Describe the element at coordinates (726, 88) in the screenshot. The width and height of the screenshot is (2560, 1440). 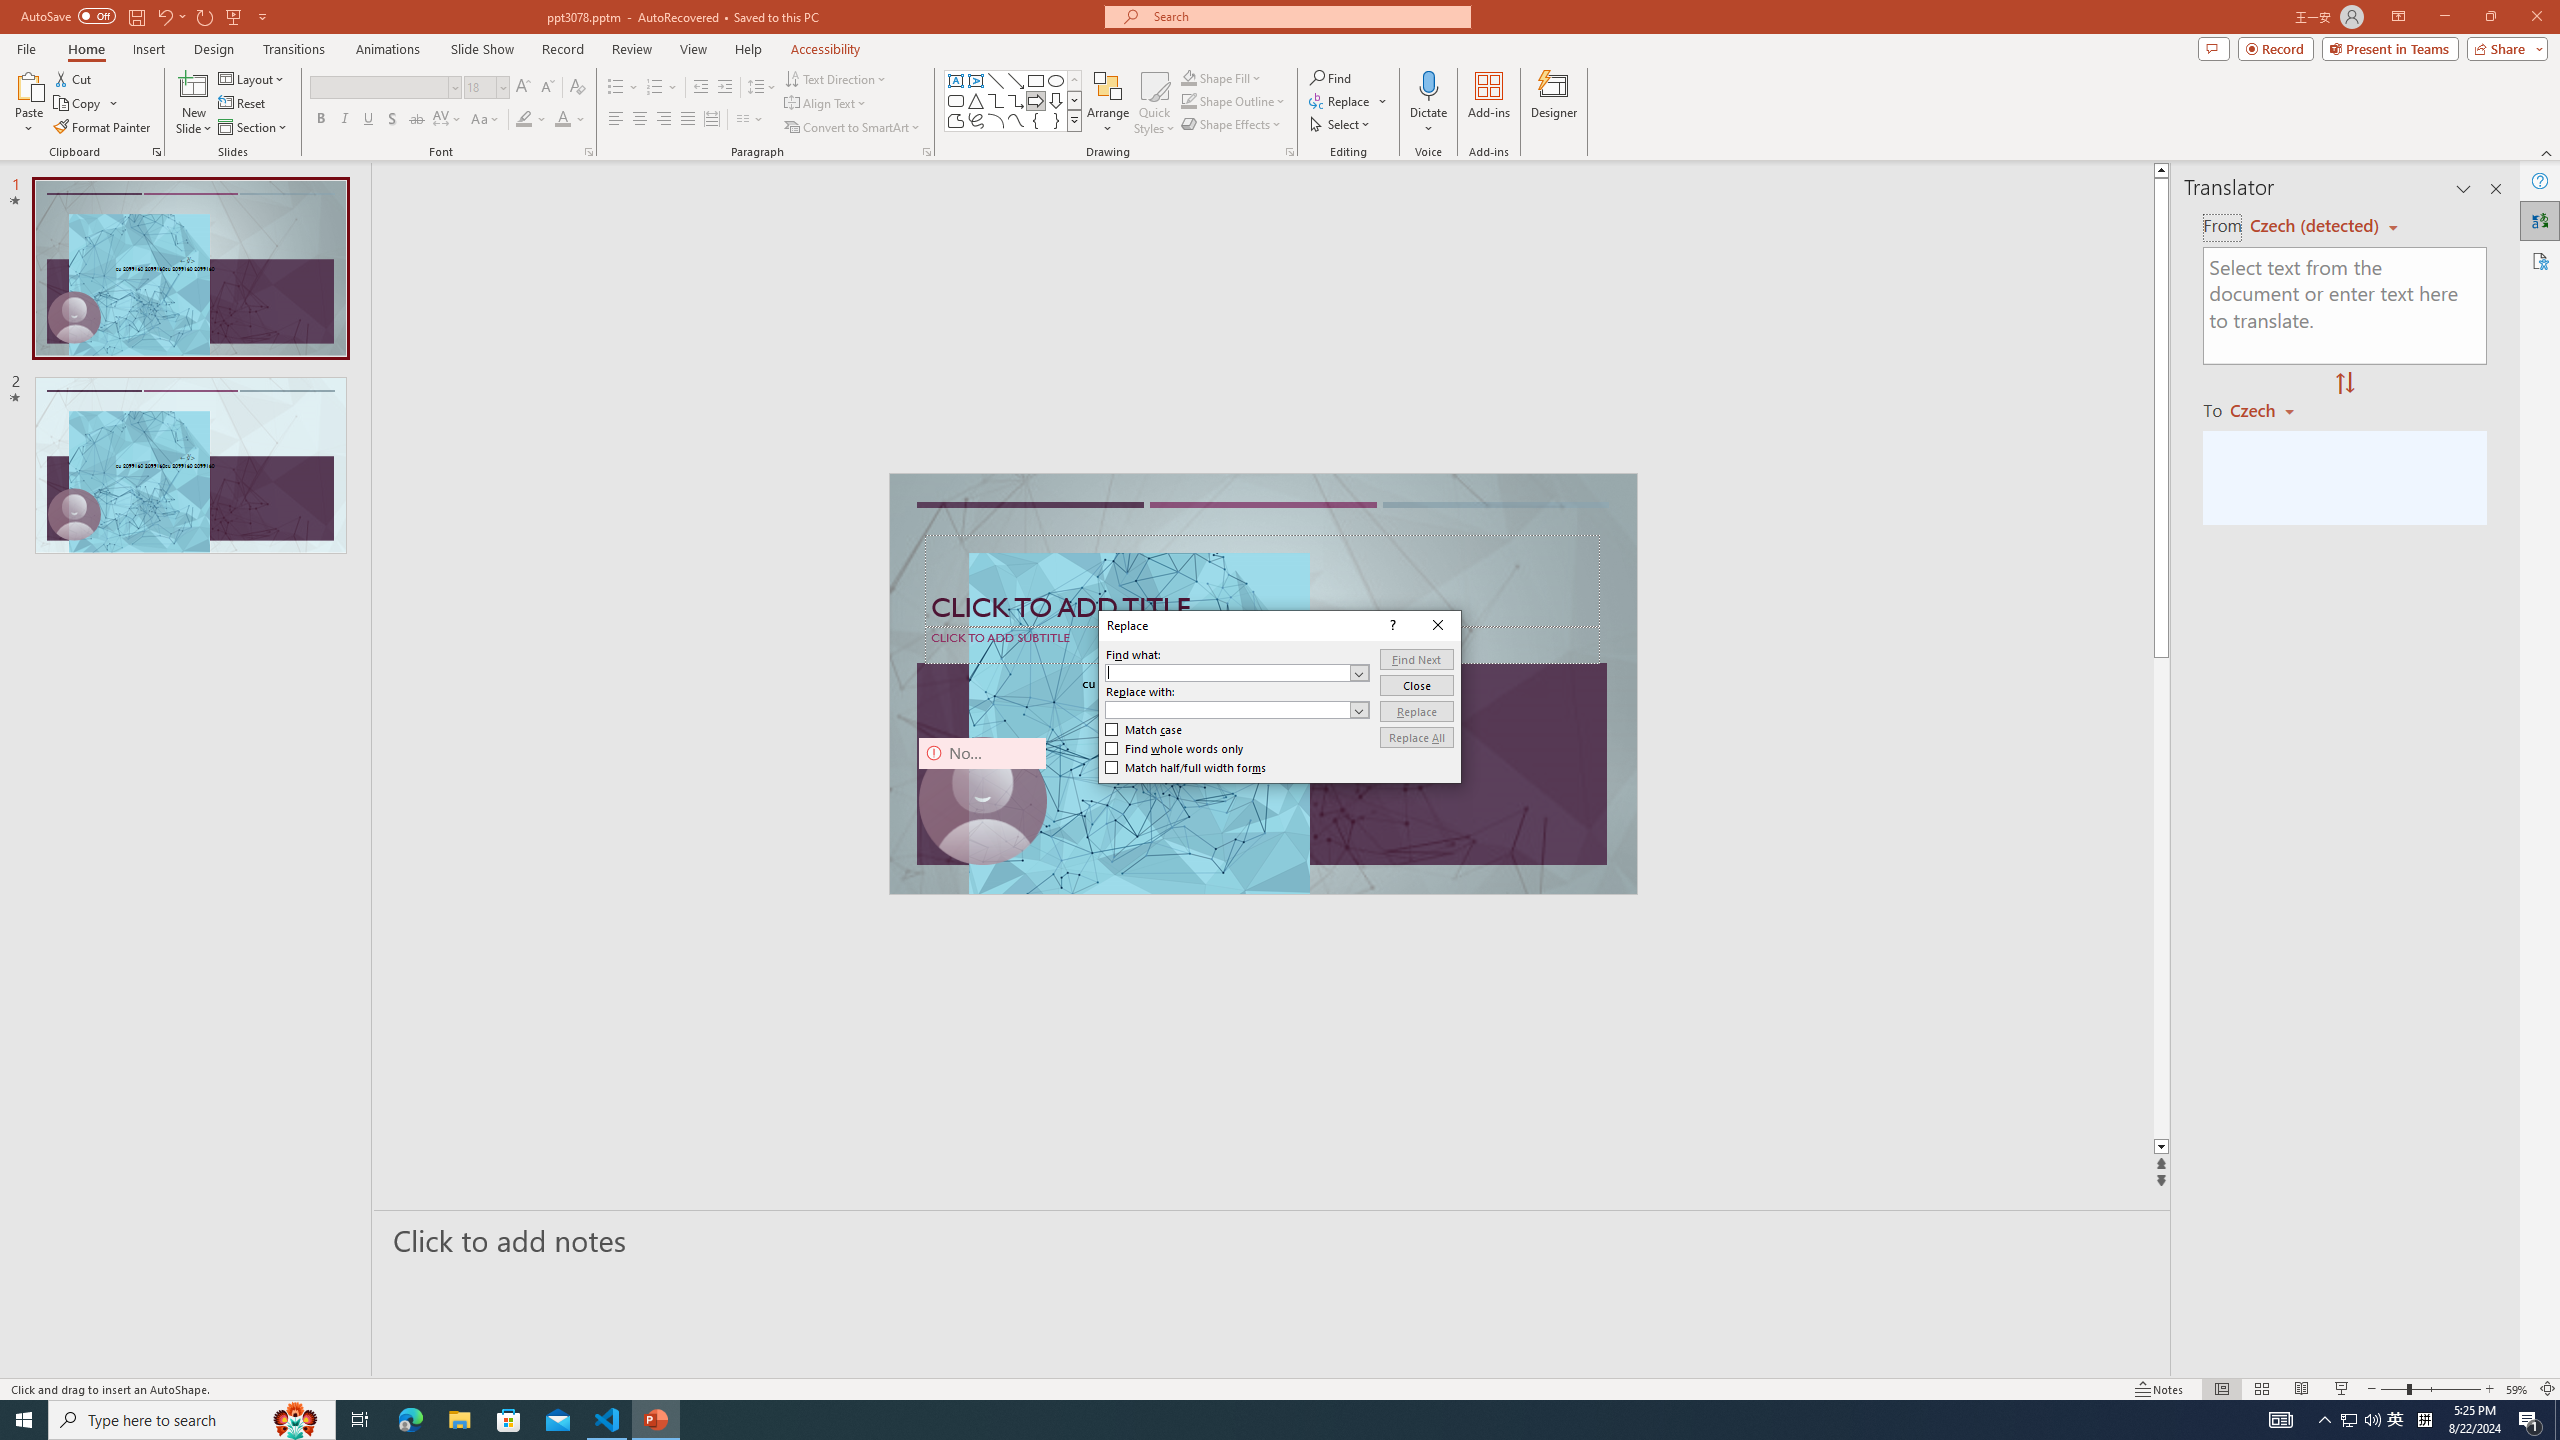
I see `Increase Indent` at that location.